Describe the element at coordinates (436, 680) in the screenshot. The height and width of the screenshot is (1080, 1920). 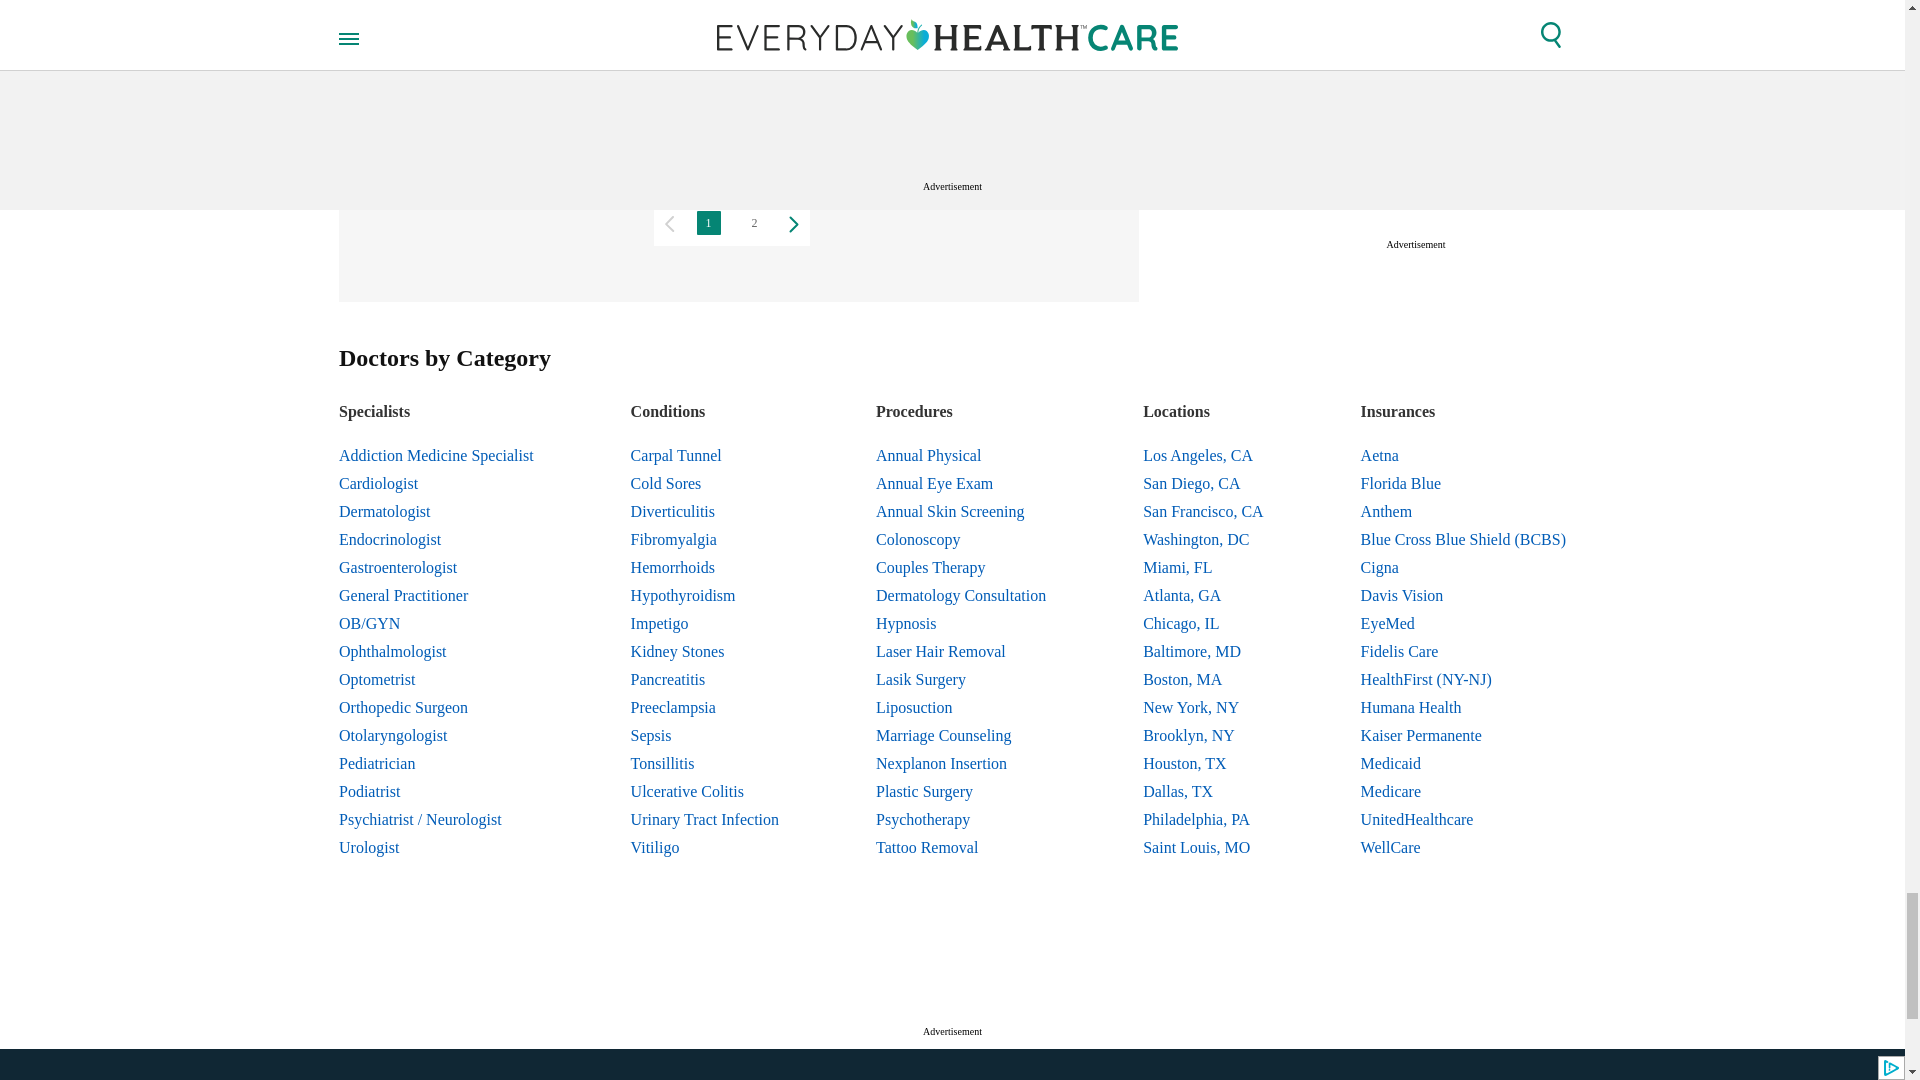
I see `Optometrist` at that location.